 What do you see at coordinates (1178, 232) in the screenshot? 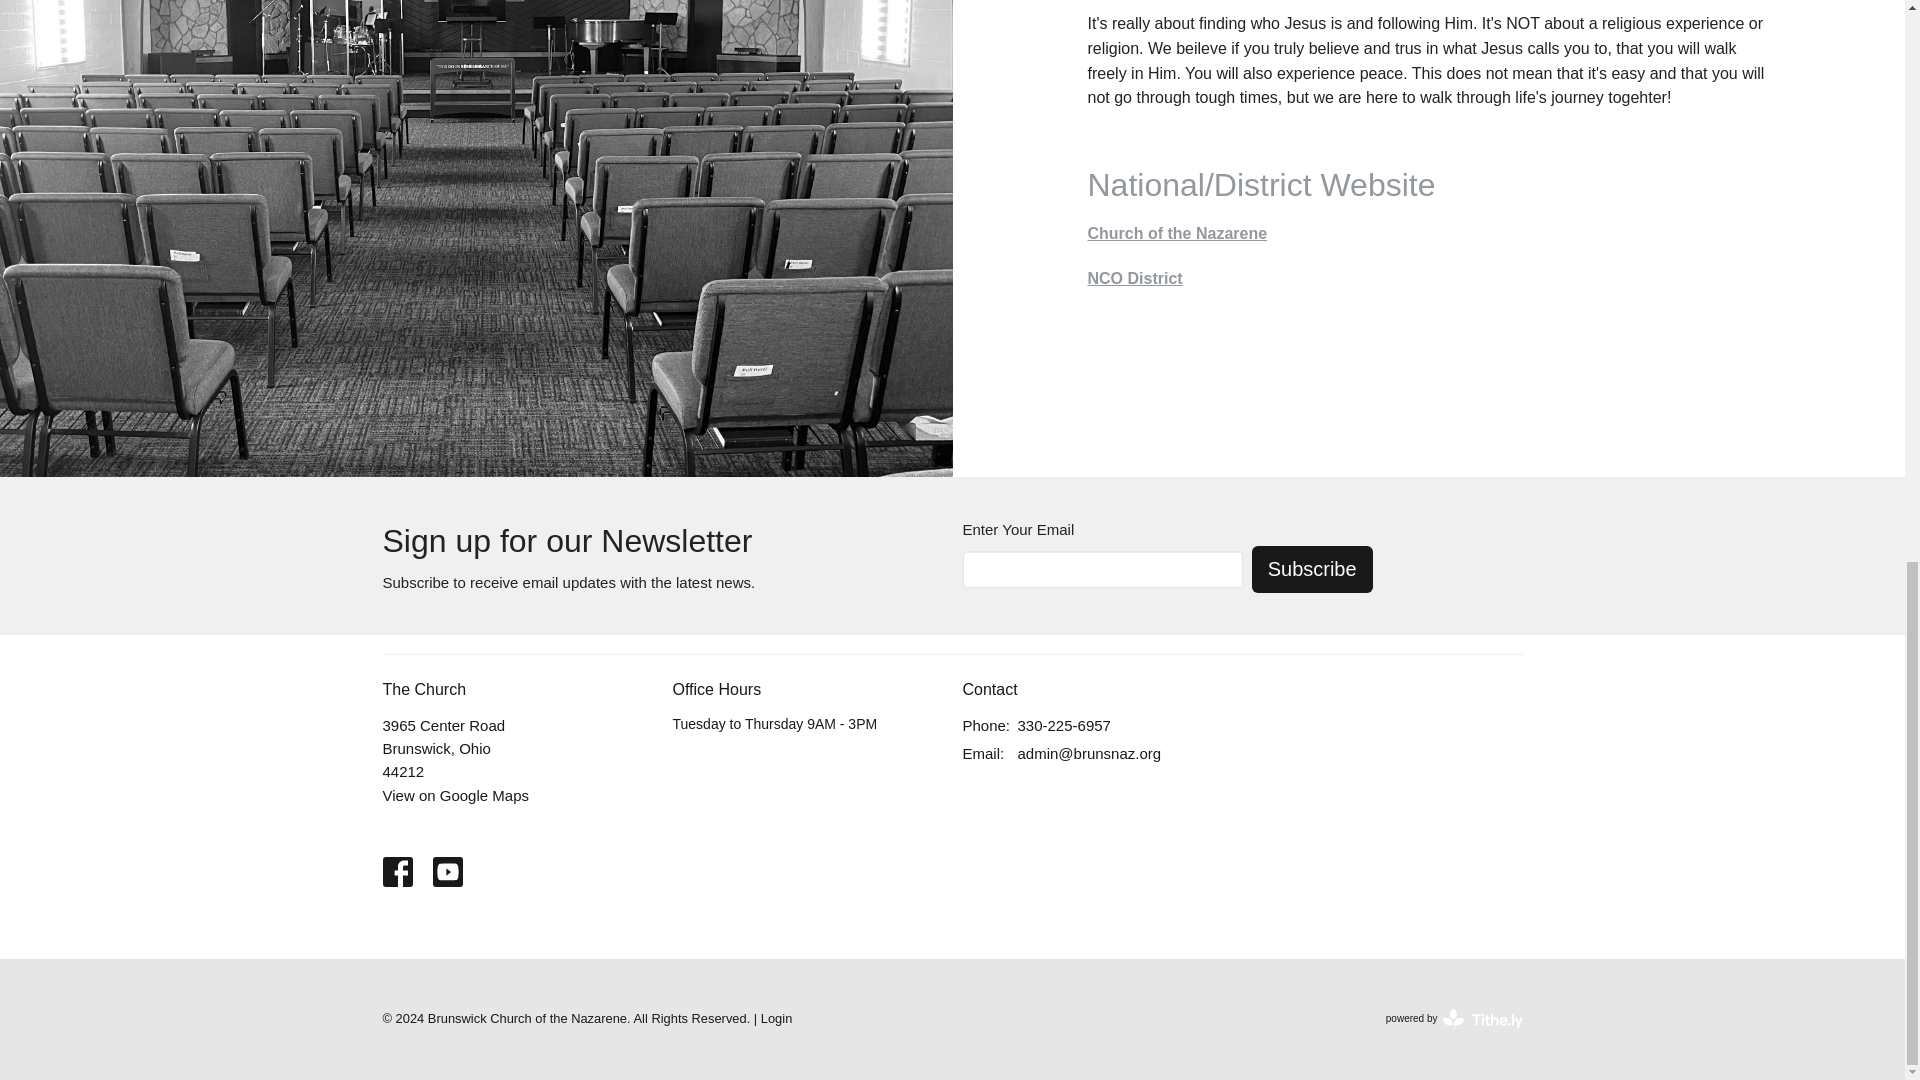
I see `View on Google Maps` at bounding box center [1178, 232].